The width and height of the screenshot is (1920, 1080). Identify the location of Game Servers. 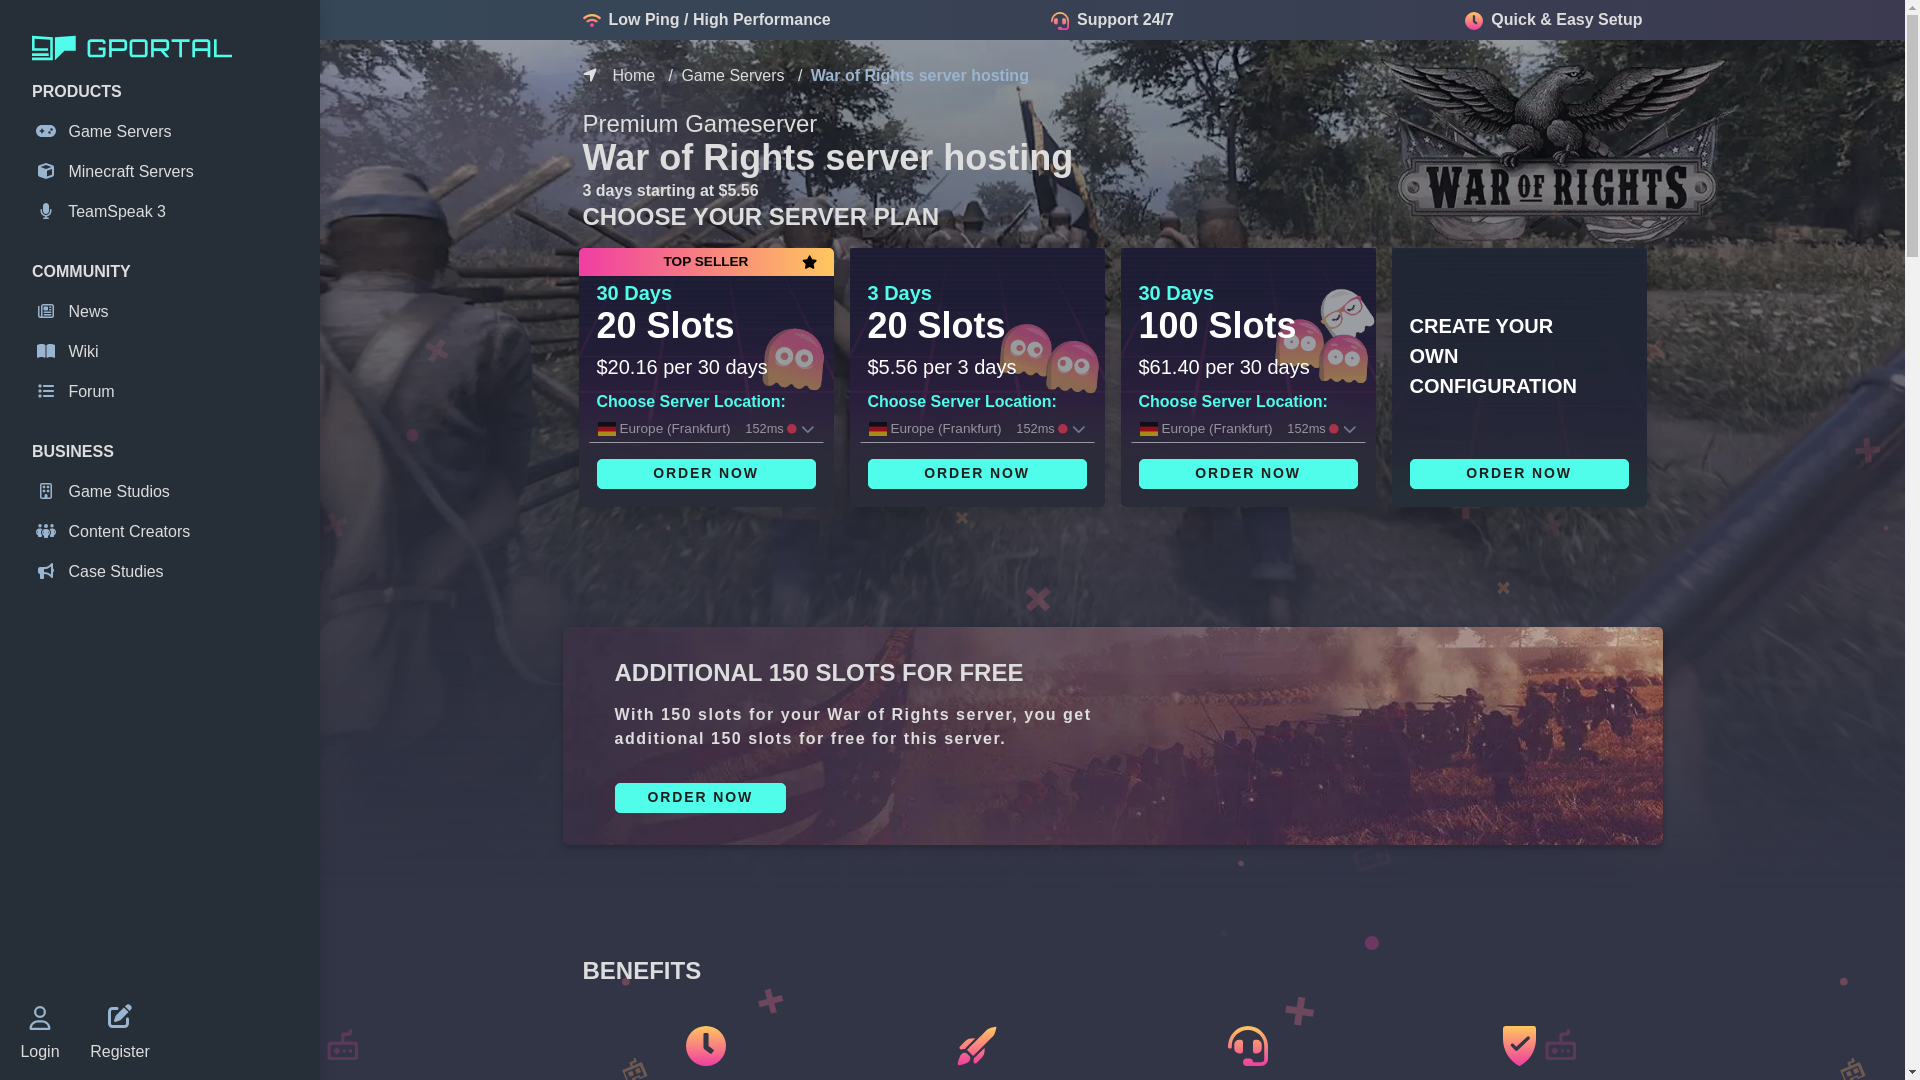
(164, 131).